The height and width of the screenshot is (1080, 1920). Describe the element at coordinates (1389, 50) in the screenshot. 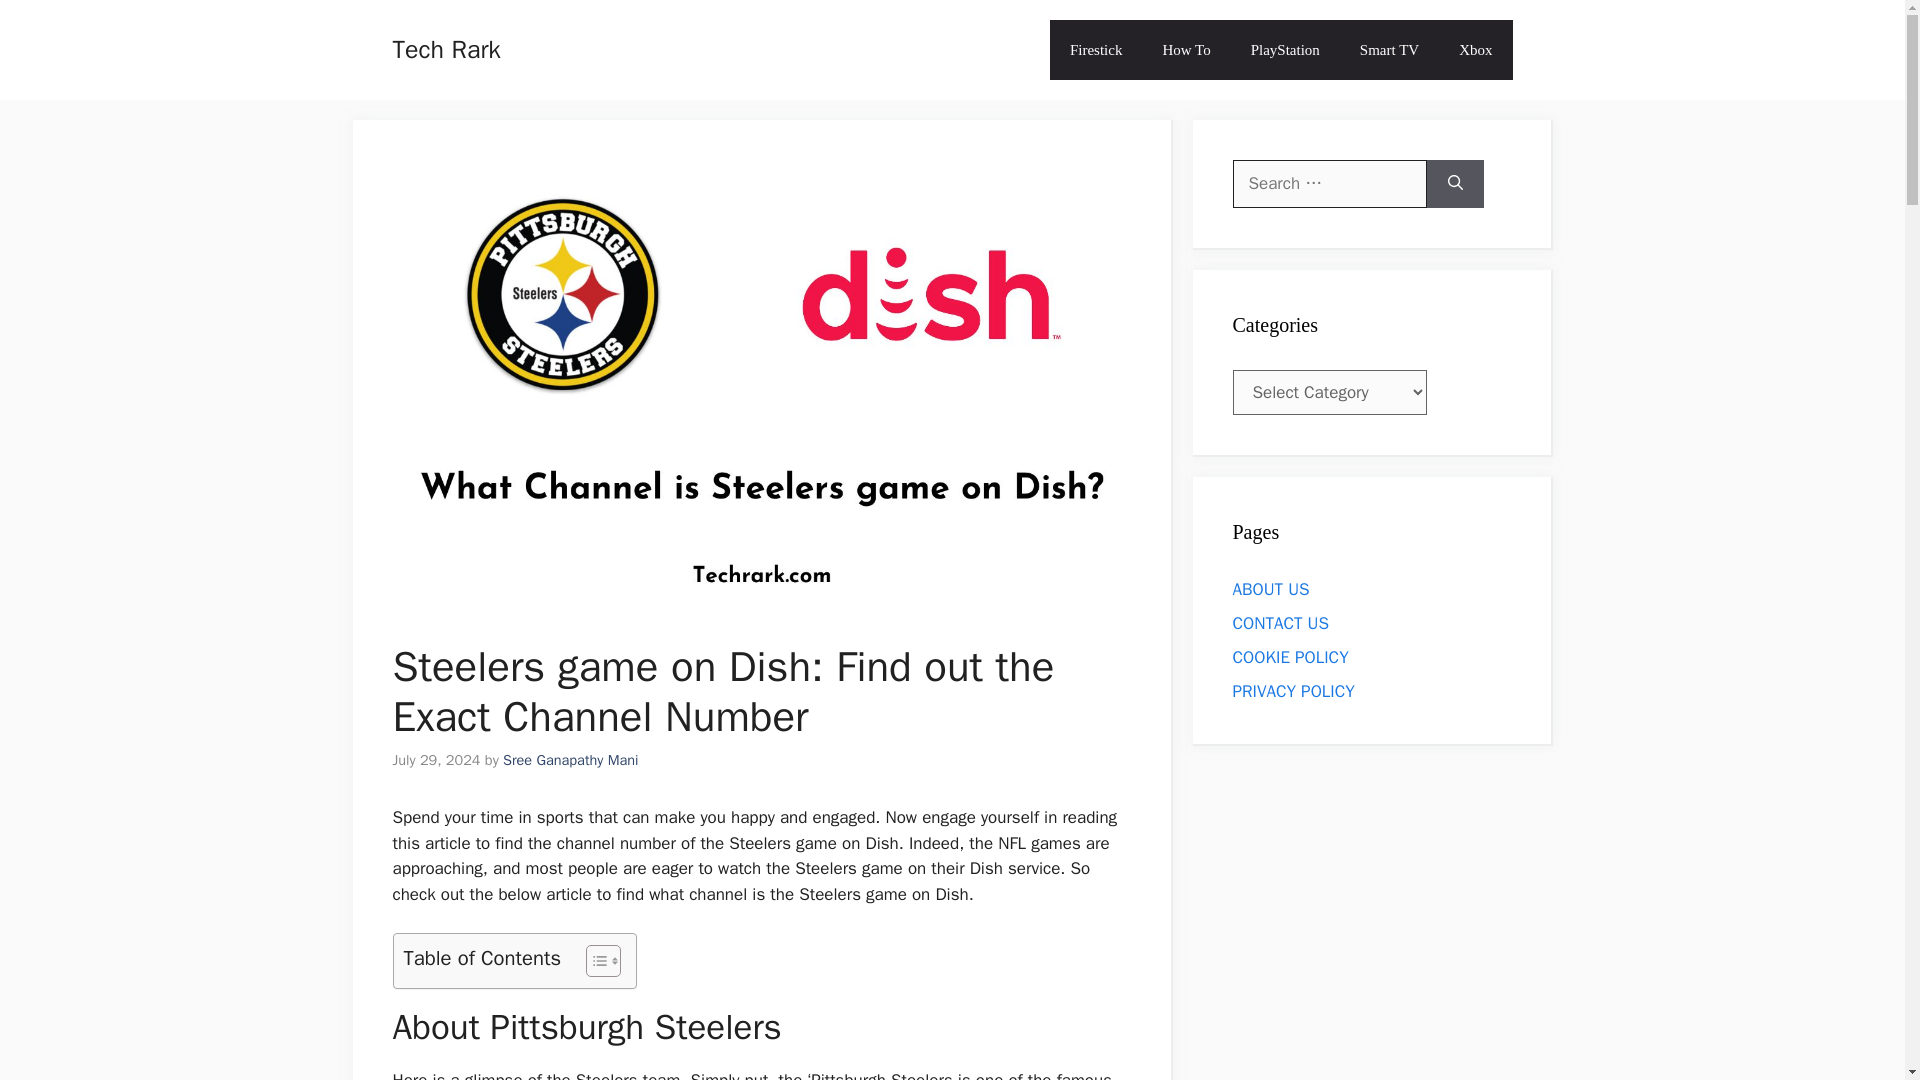

I see `Smart TV` at that location.